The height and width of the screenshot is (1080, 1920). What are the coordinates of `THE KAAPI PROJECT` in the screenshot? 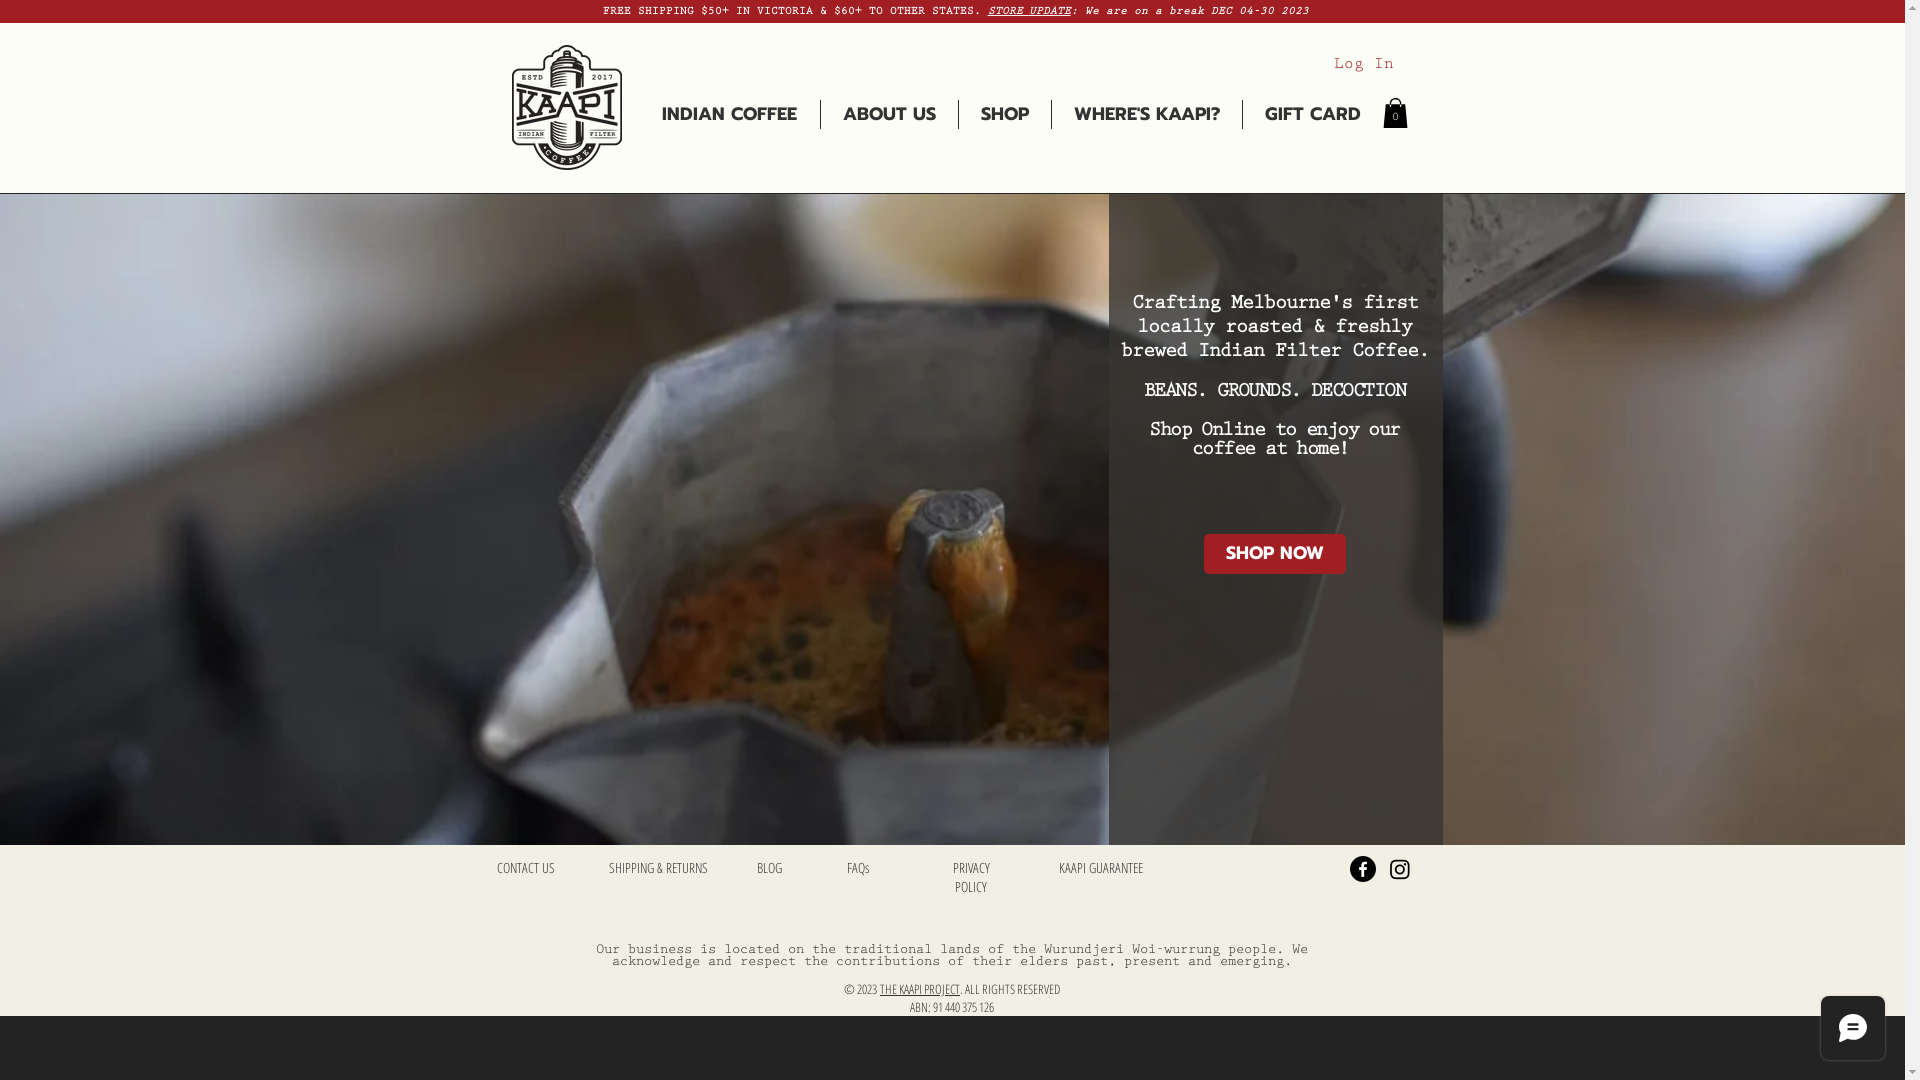 It's located at (920, 989).